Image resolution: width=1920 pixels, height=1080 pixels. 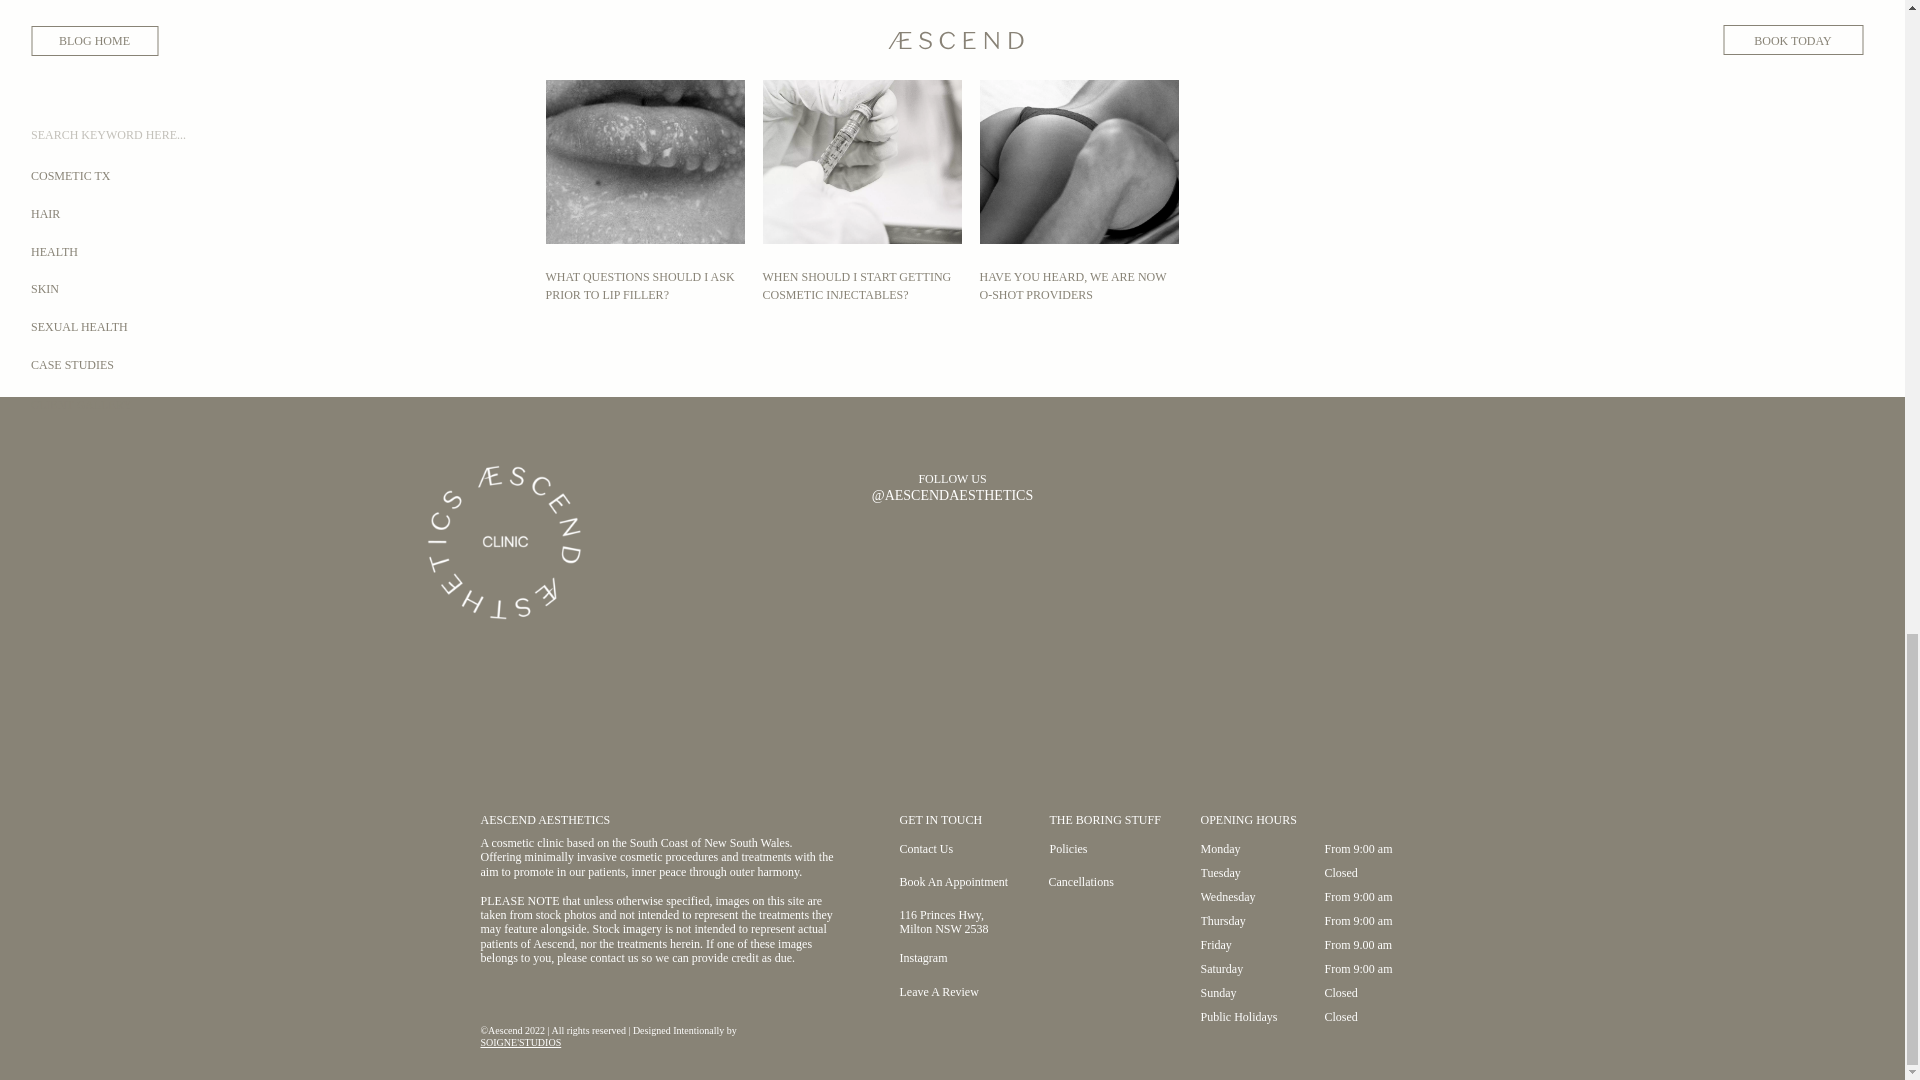 What do you see at coordinates (1108, 884) in the screenshot?
I see `Cancellations` at bounding box center [1108, 884].